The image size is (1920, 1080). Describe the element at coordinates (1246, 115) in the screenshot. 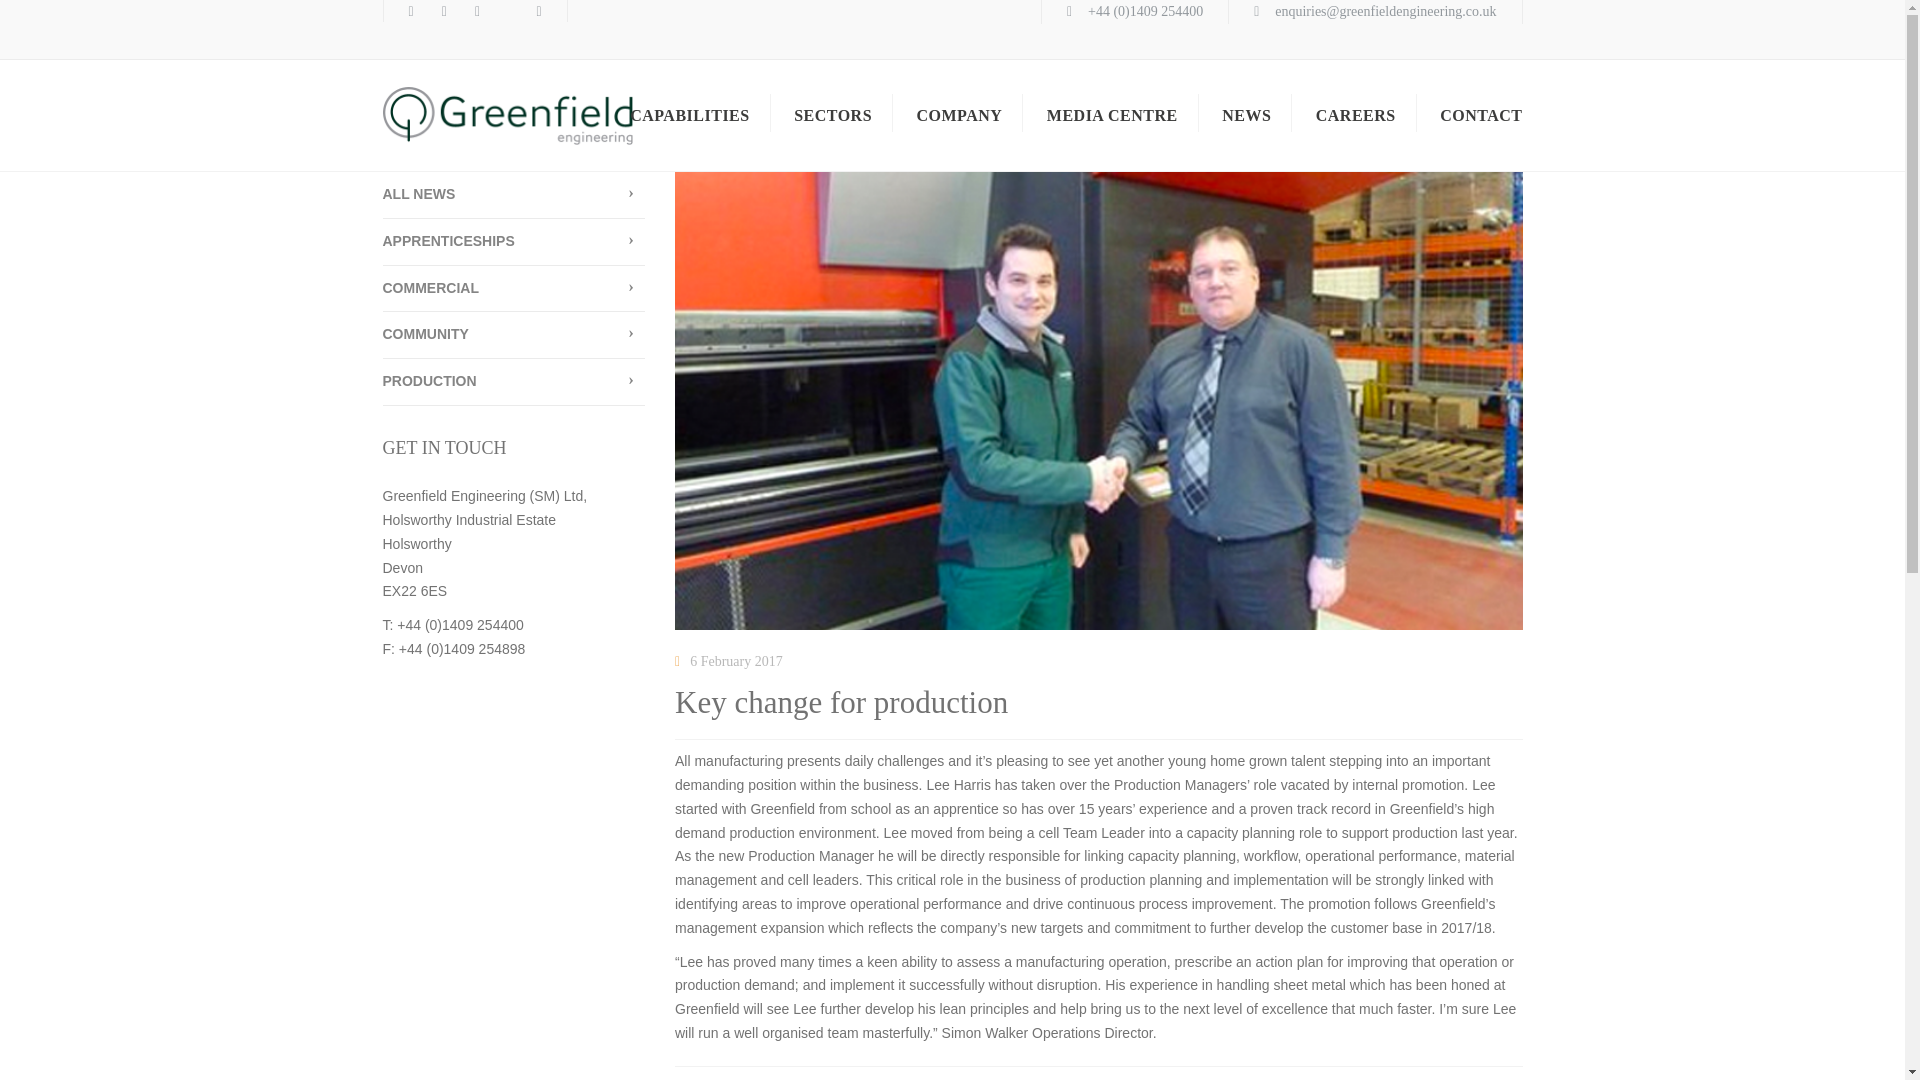

I see `NEWS` at that location.